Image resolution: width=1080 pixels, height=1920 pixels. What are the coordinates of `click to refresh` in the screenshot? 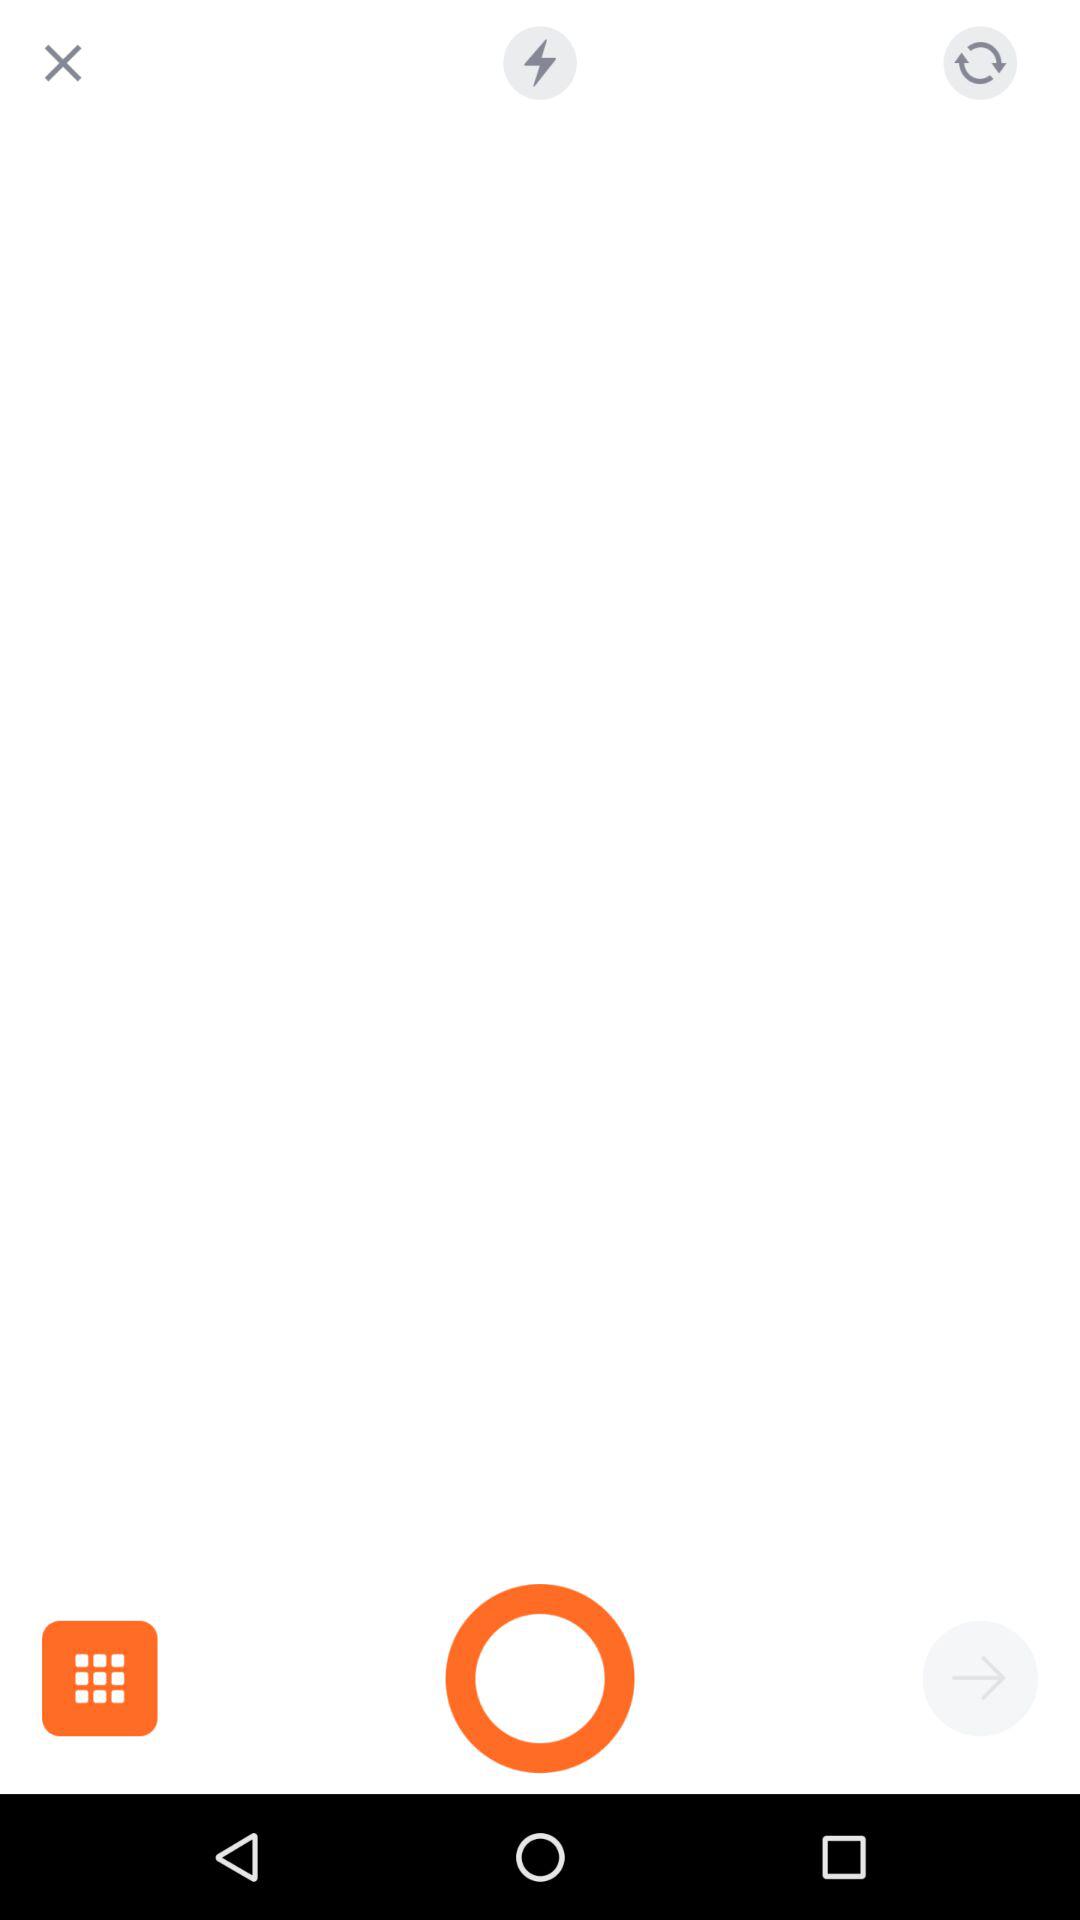 It's located at (980, 62).